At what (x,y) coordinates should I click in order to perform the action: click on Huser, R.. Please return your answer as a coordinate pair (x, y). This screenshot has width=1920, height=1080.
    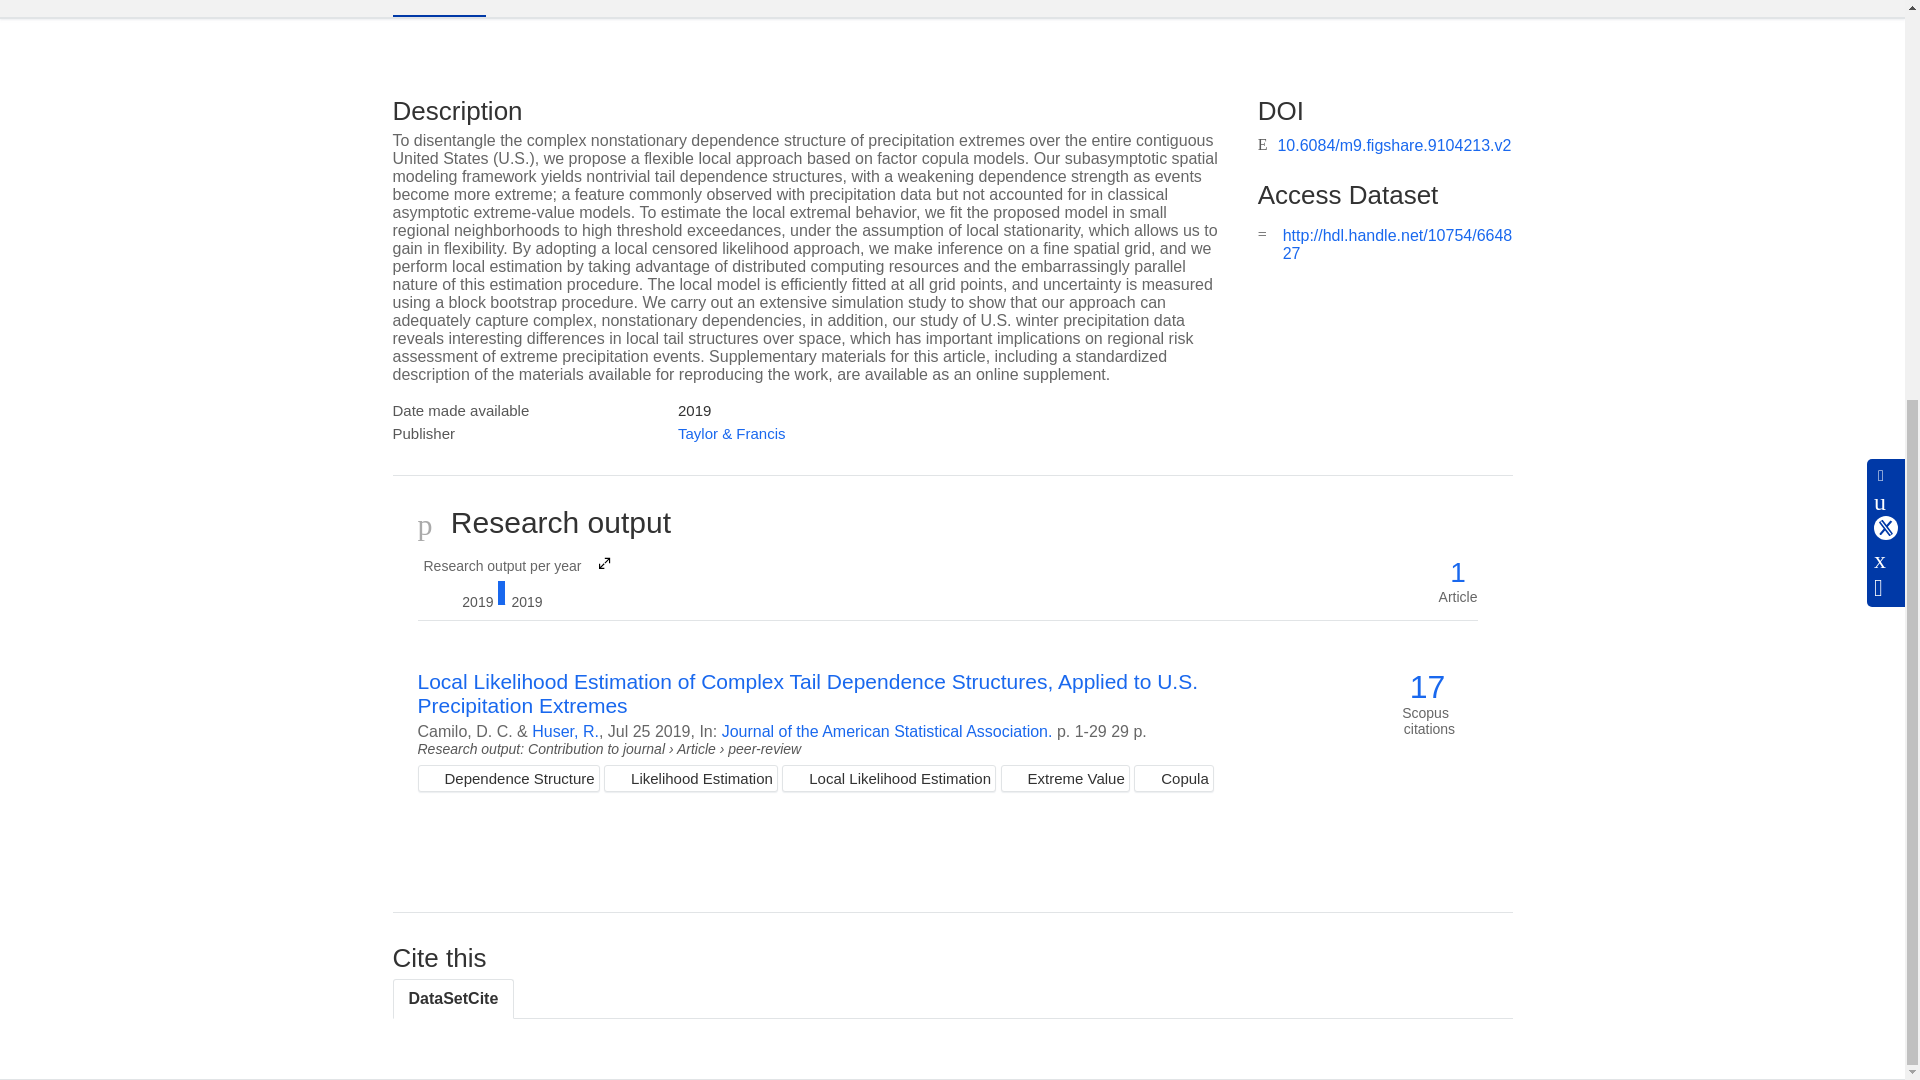
    Looking at the image, I should click on (515, 581).